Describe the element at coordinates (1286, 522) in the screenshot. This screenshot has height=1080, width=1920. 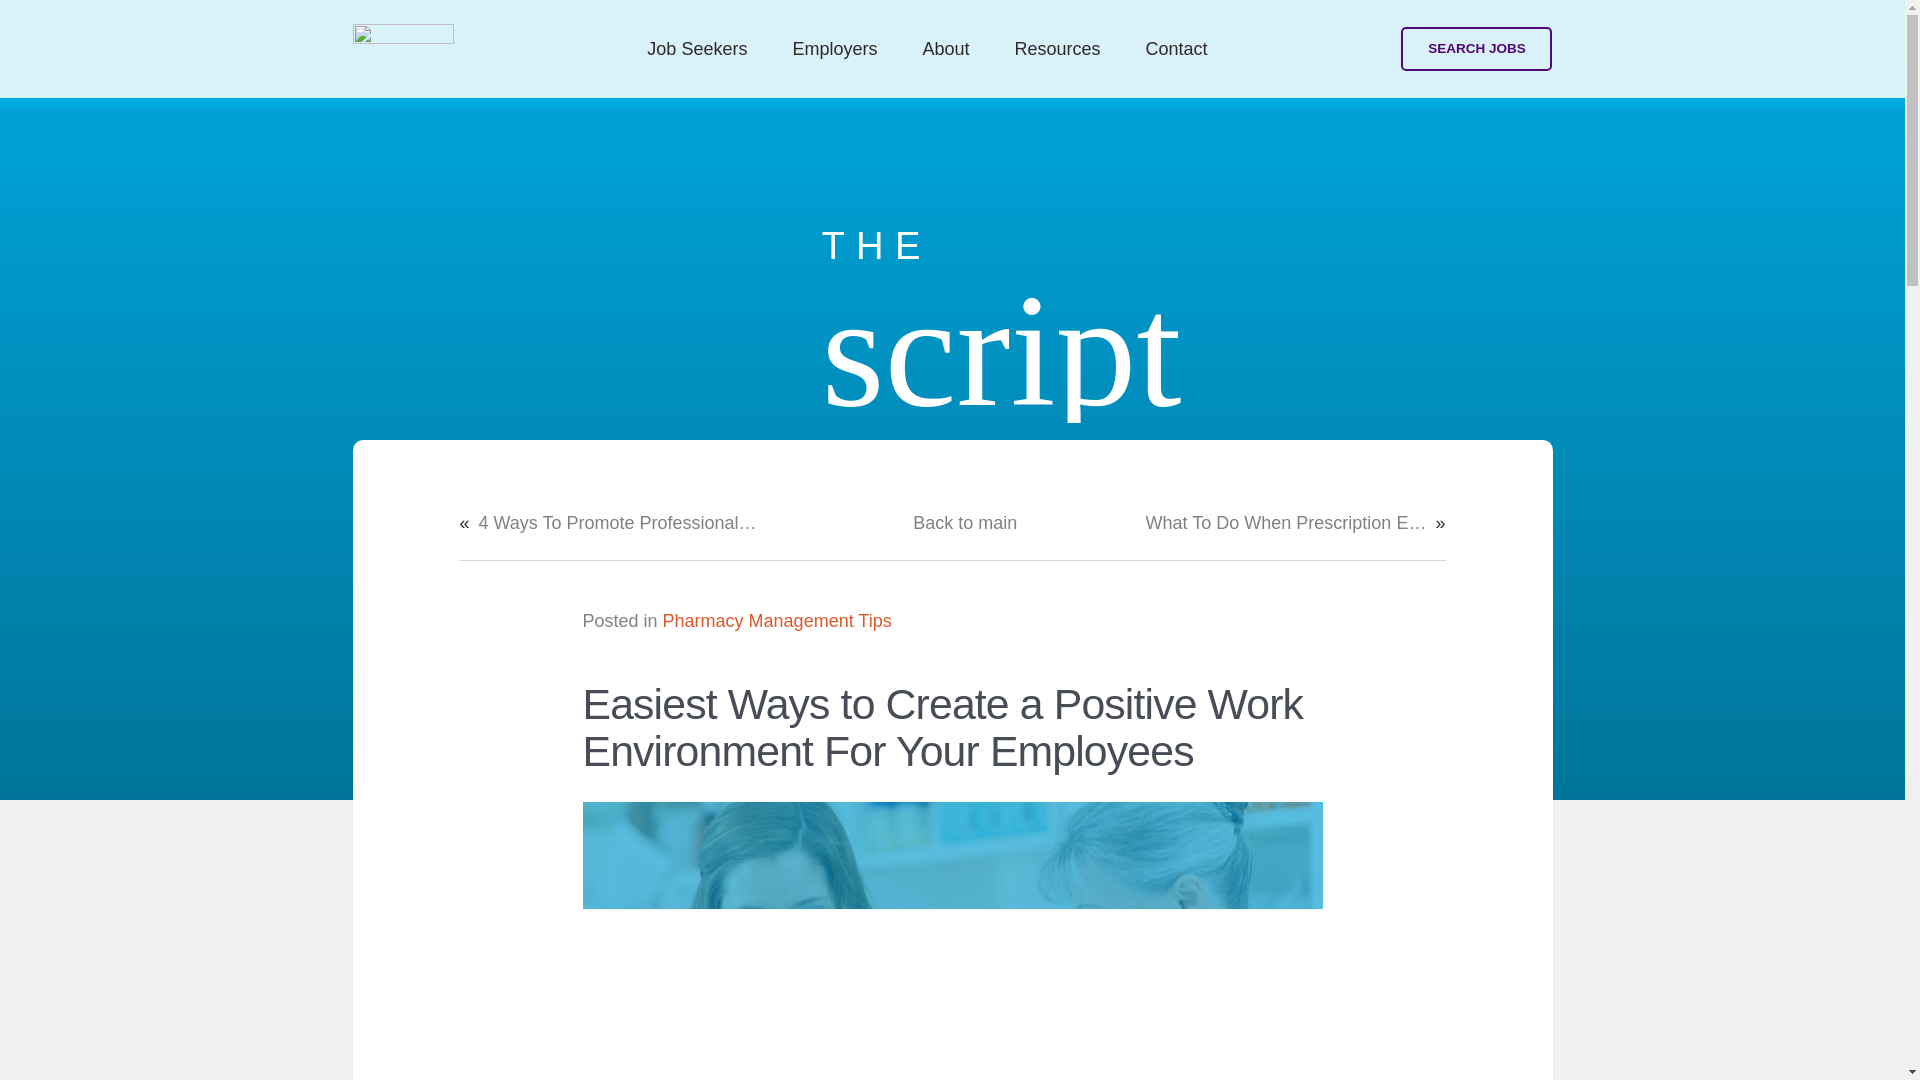
I see `What To Do When Prescription Errors Happen` at that location.